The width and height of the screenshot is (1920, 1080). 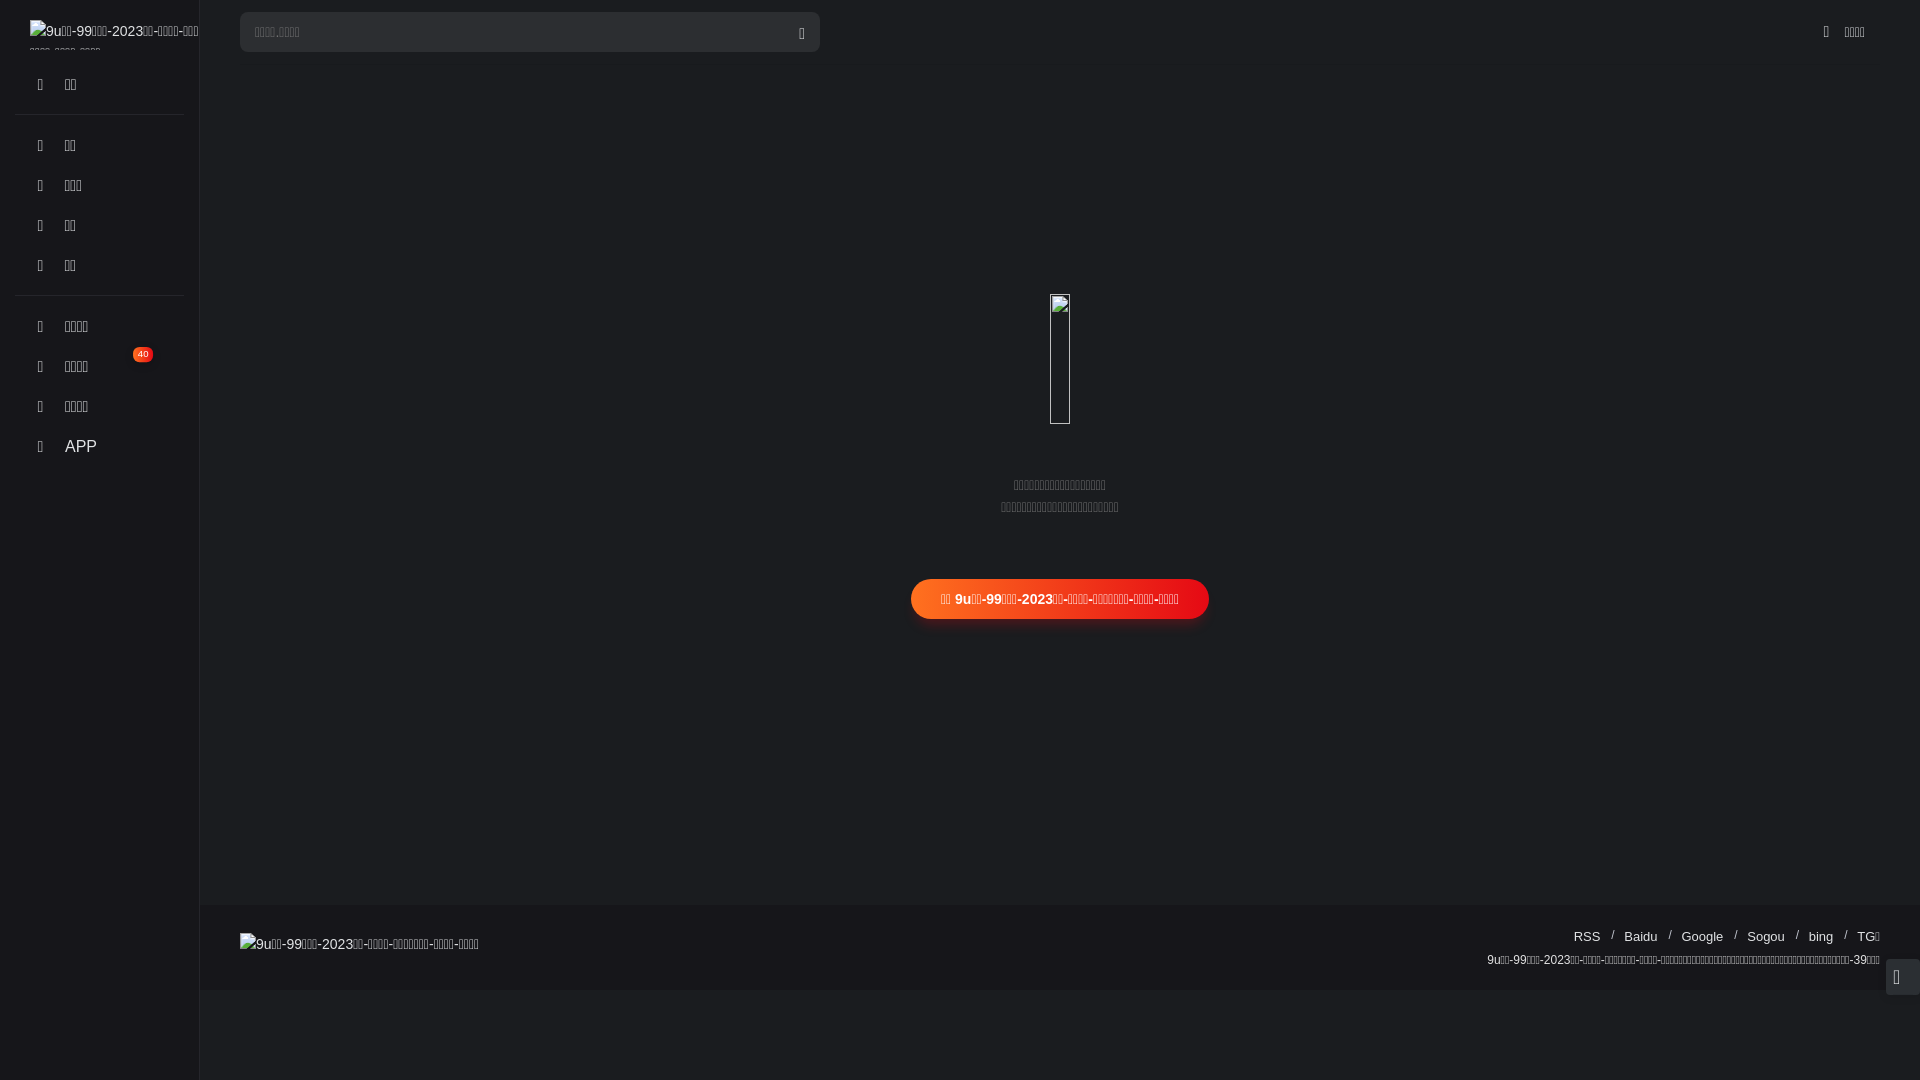 What do you see at coordinates (1766, 936) in the screenshot?
I see `Sogou` at bounding box center [1766, 936].